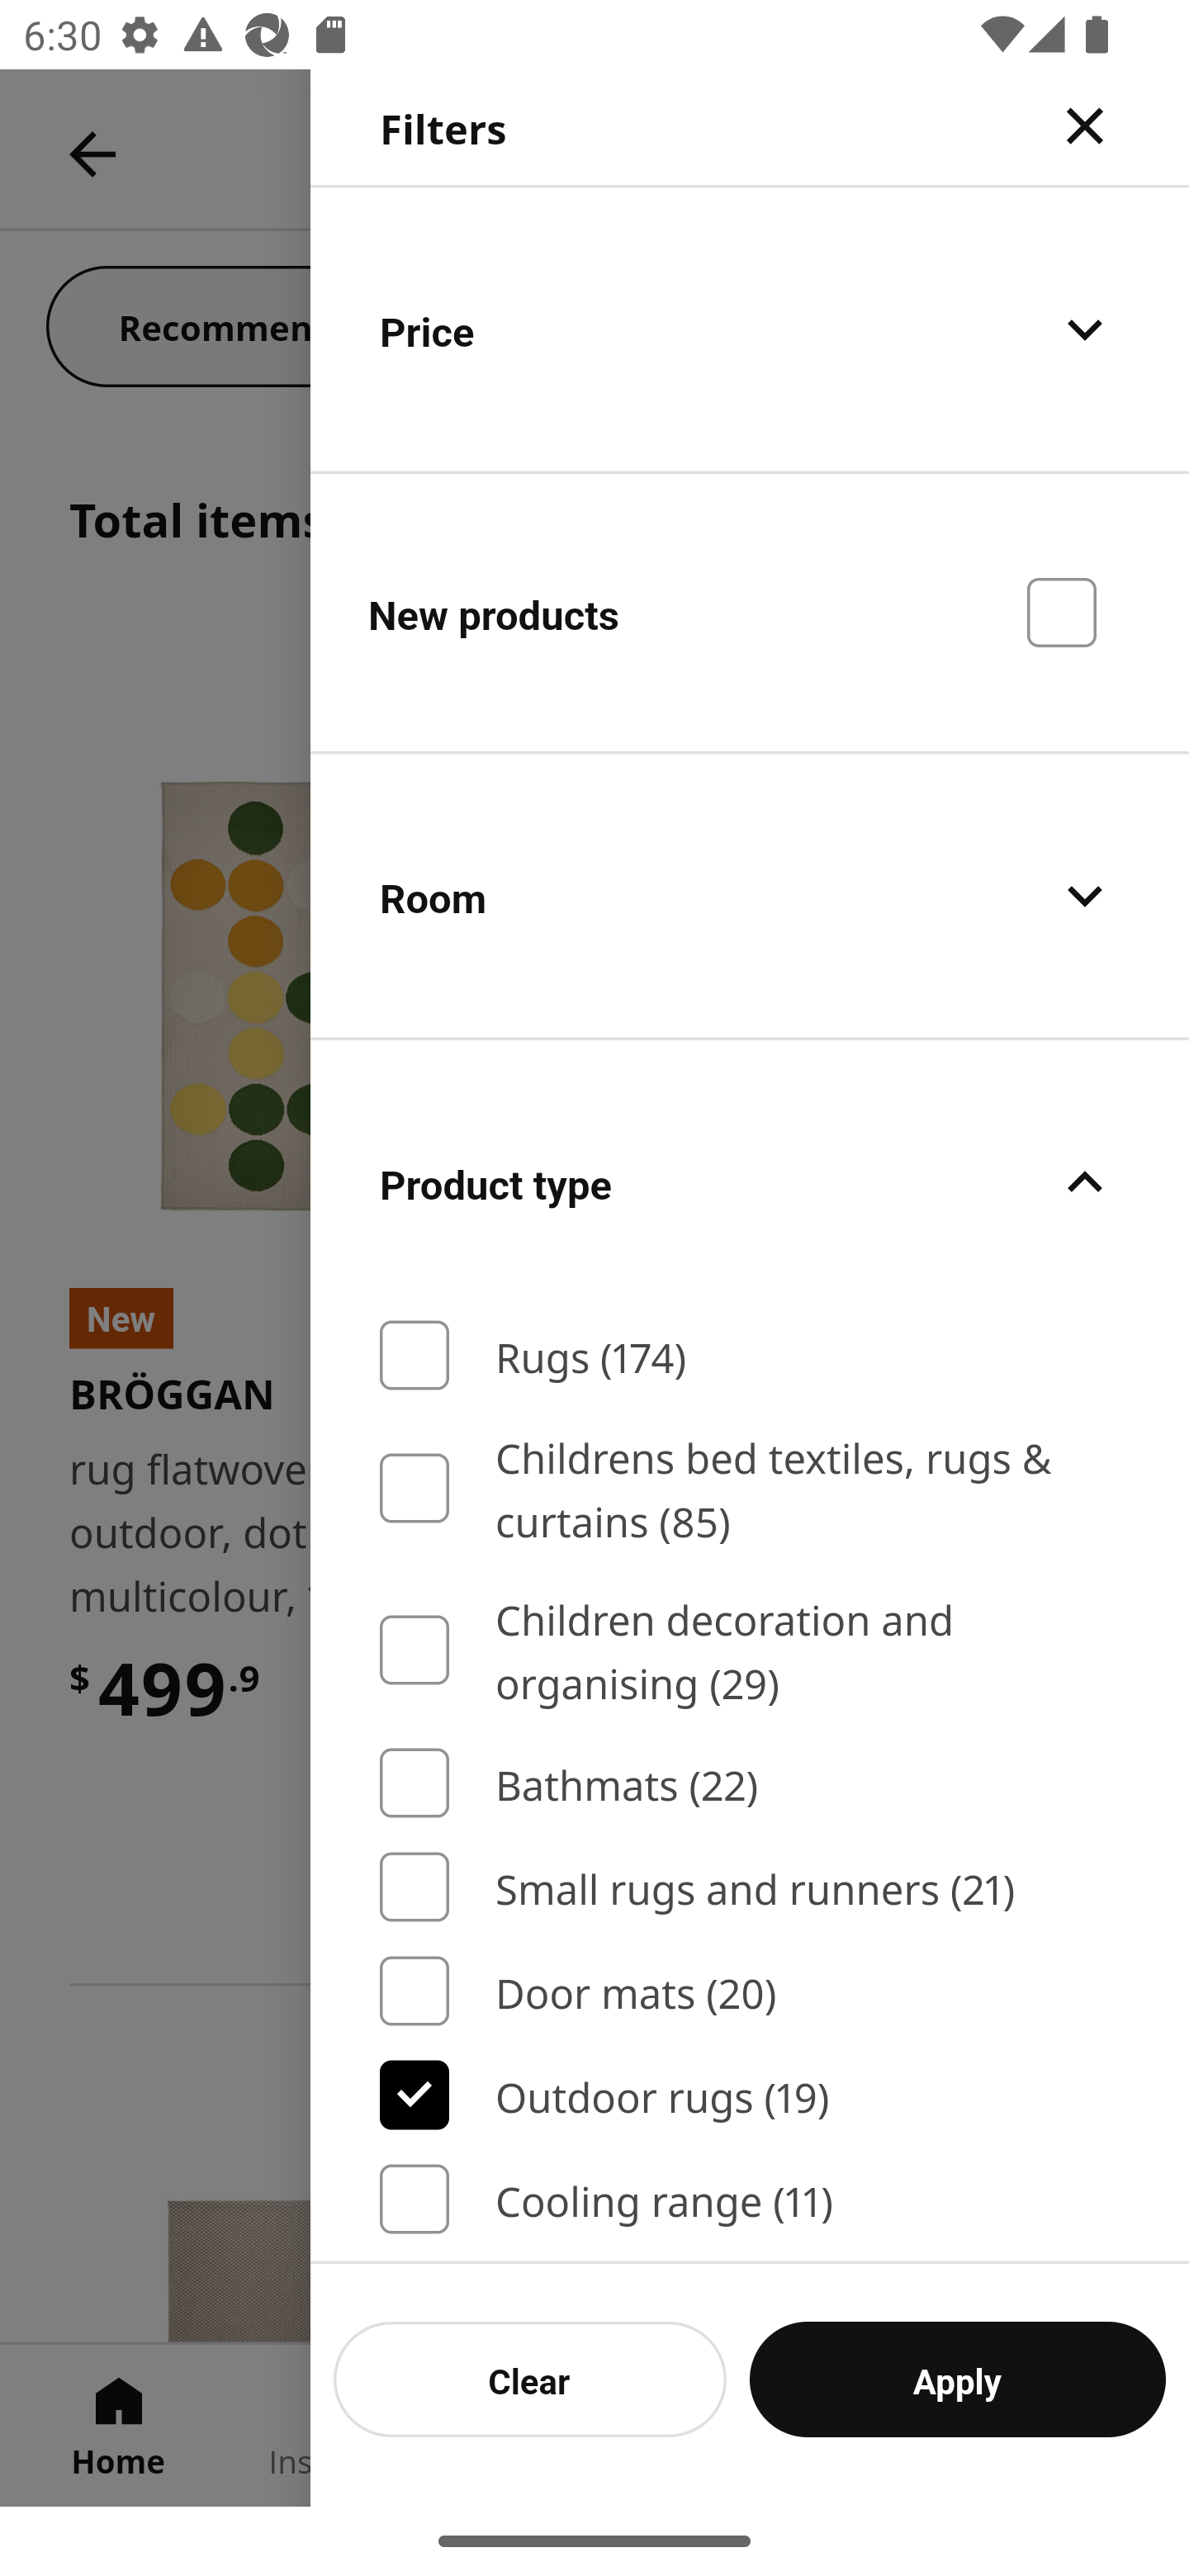 The width and height of the screenshot is (1189, 2576). I want to click on Door mats (20), so click(750, 1992).